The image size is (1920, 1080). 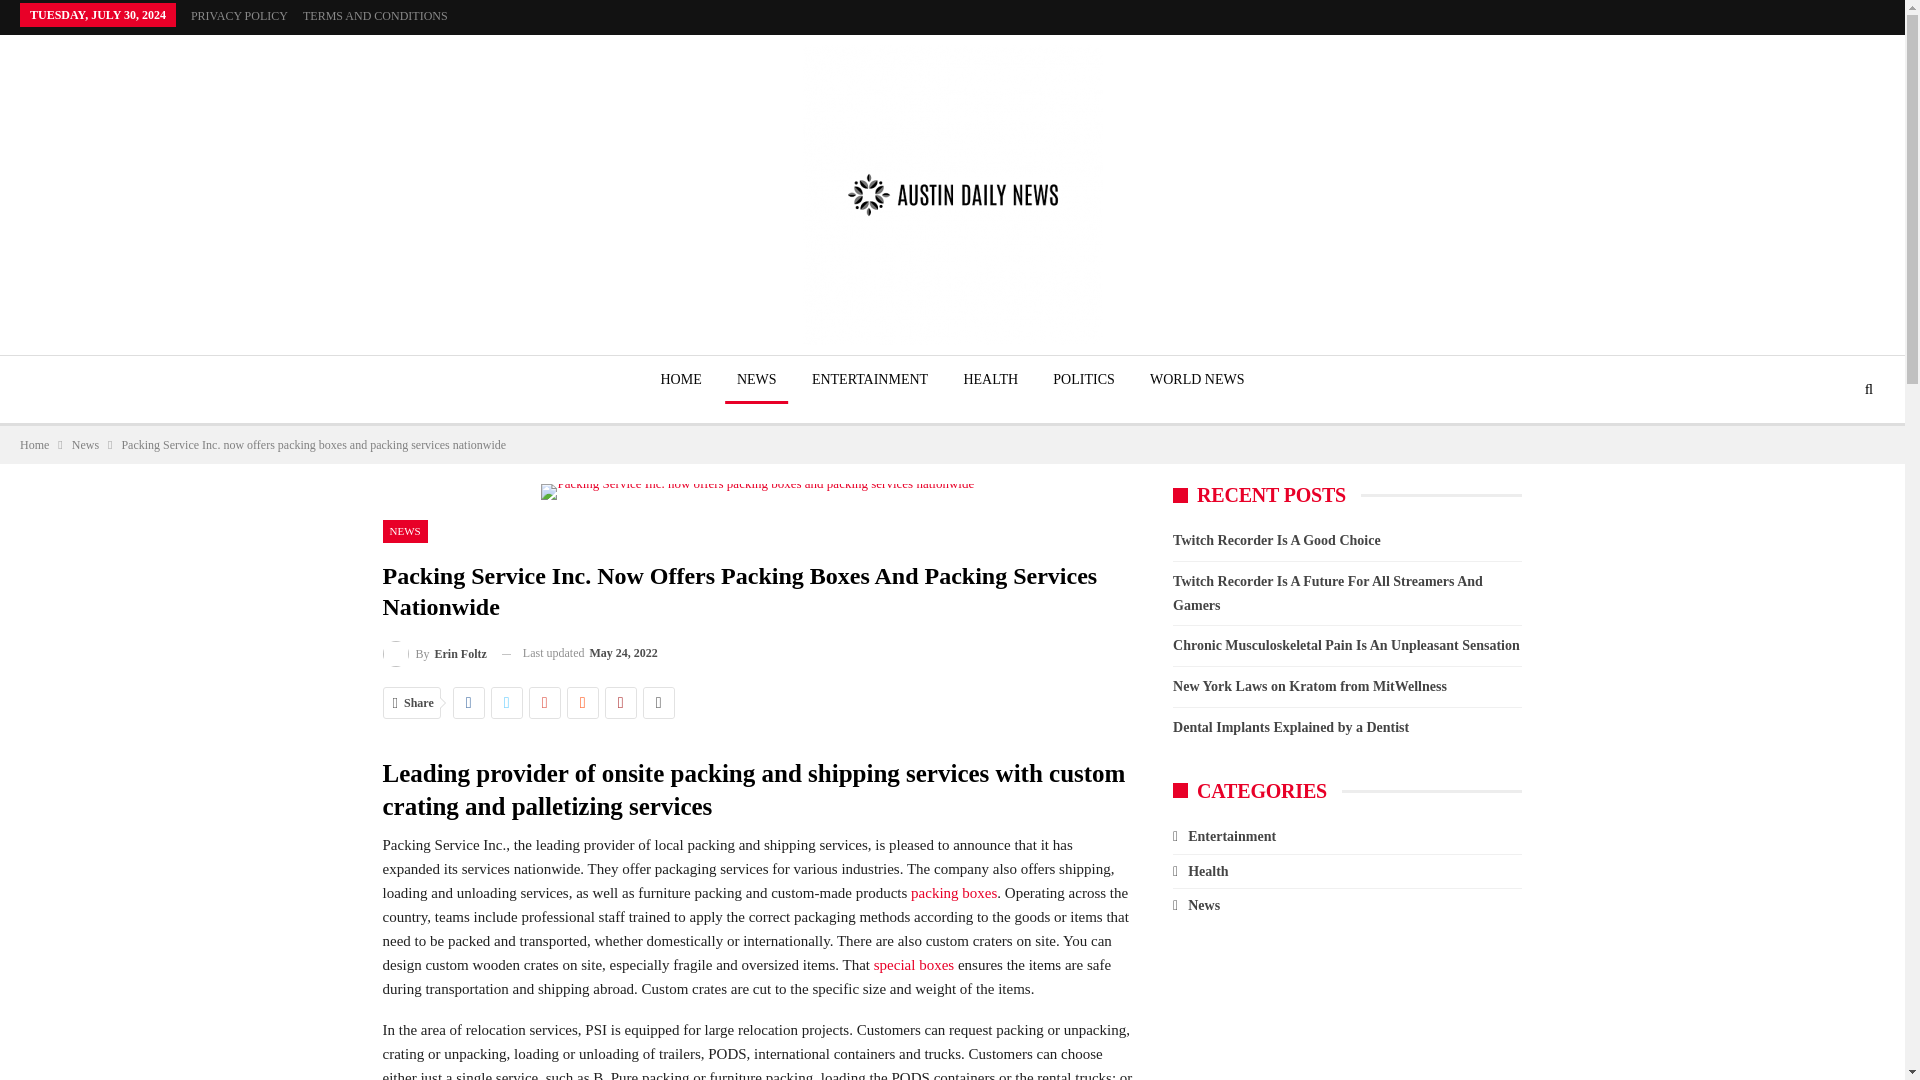 What do you see at coordinates (870, 380) in the screenshot?
I see `ENTERTAINMENT` at bounding box center [870, 380].